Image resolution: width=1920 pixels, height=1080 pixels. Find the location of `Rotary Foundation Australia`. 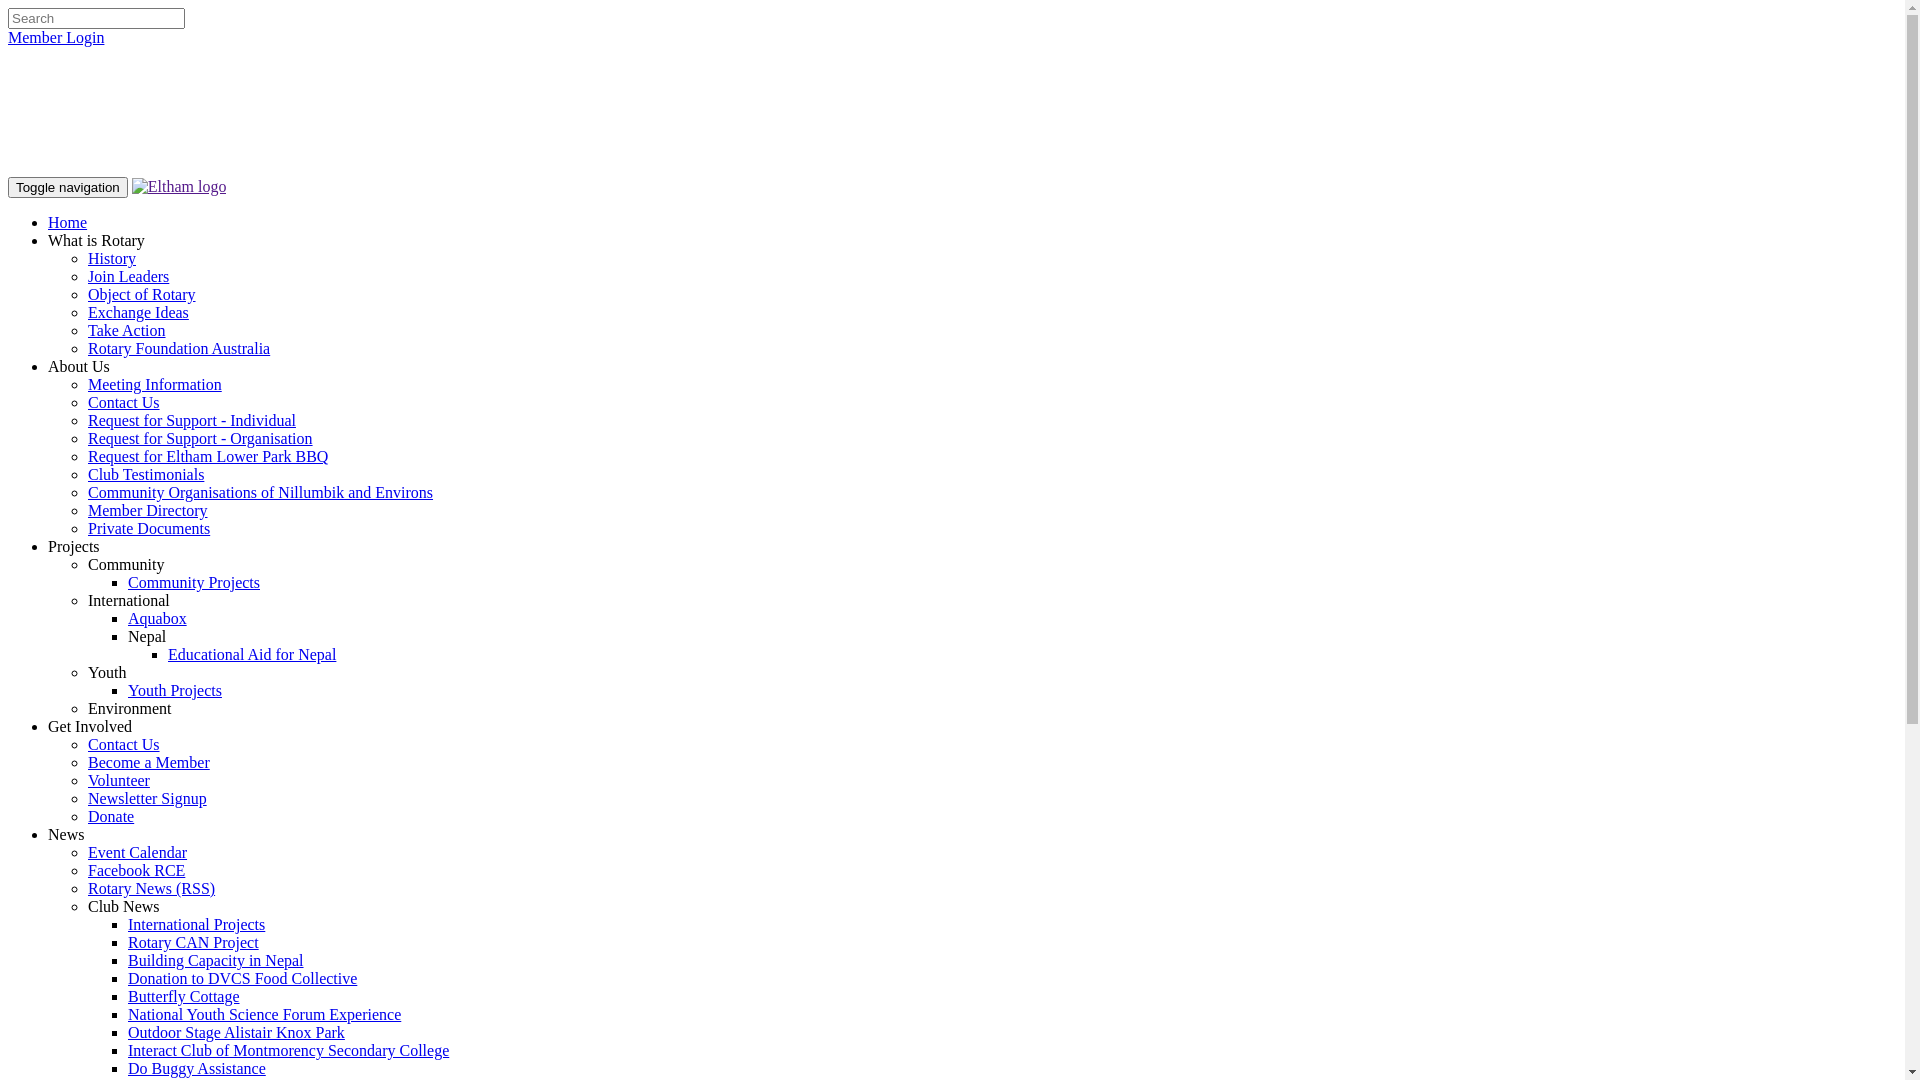

Rotary Foundation Australia is located at coordinates (179, 348).